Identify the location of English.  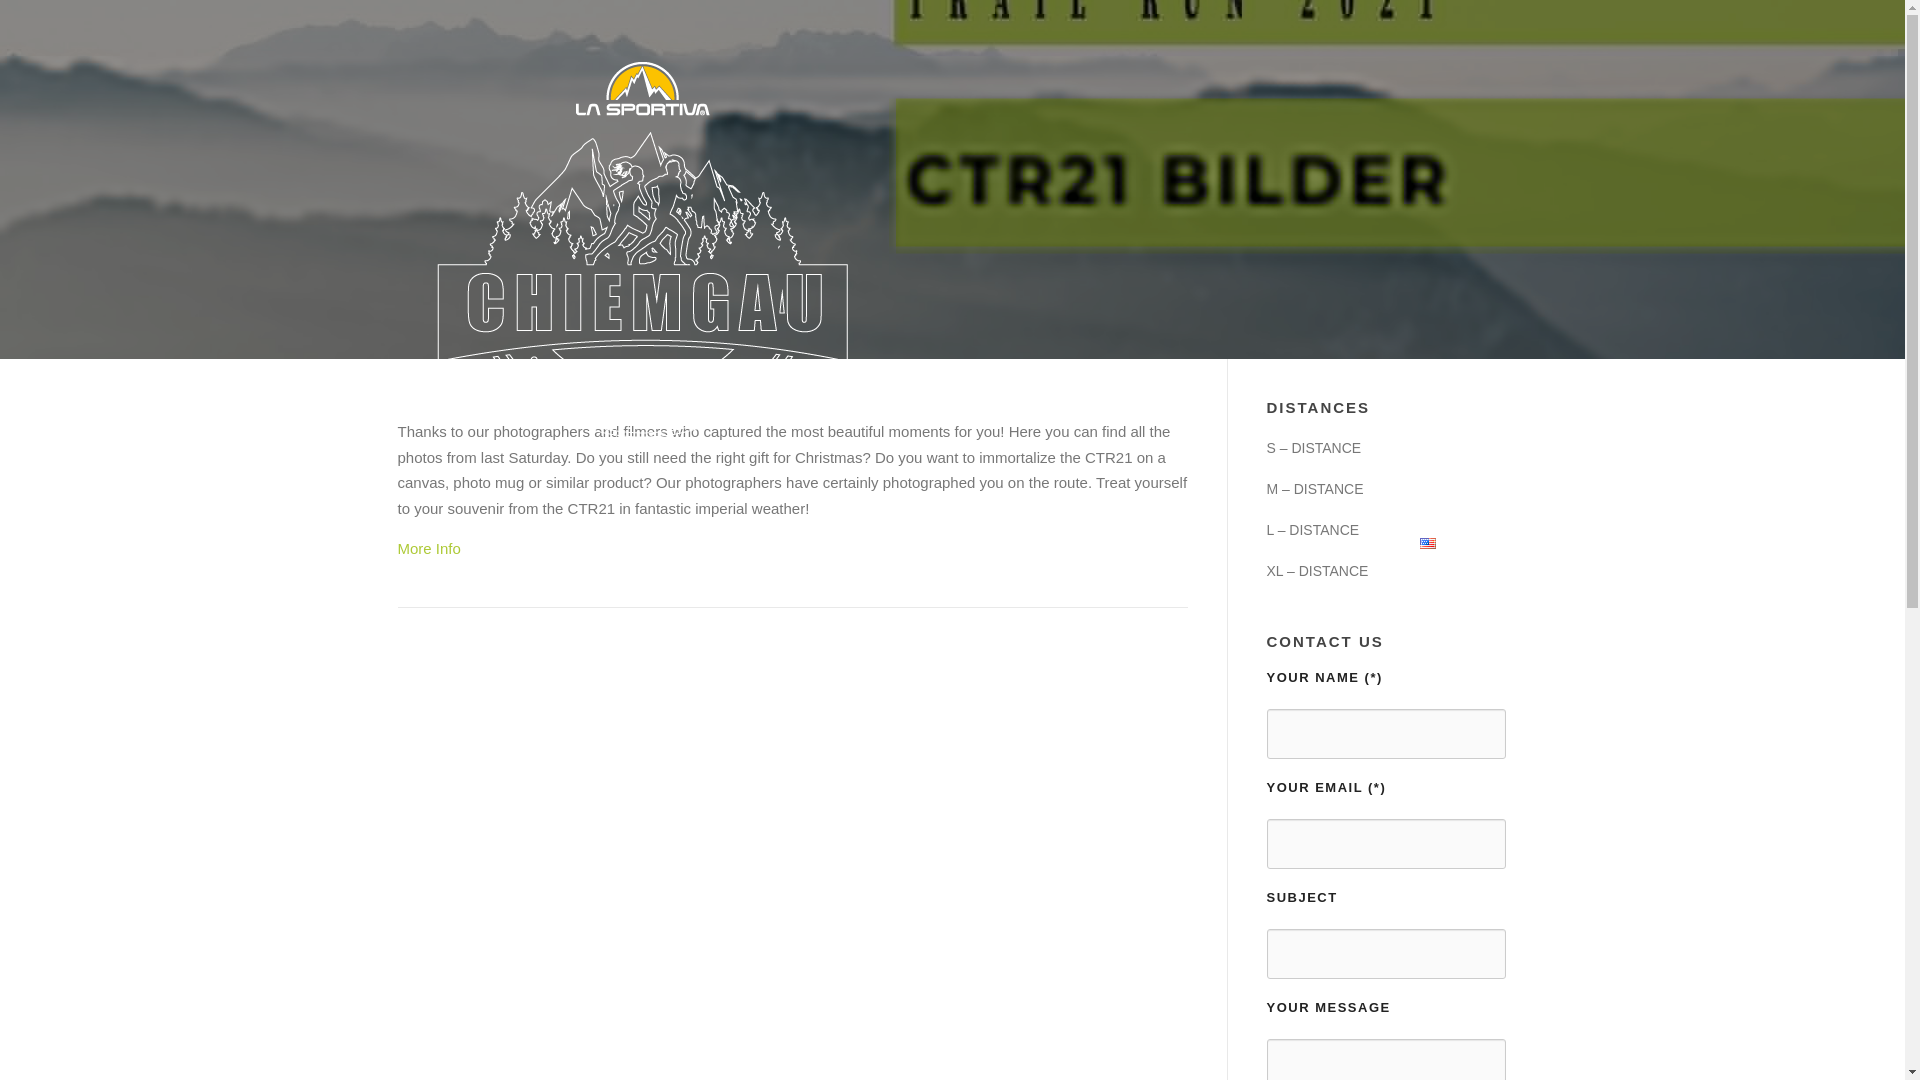
(1455, 542).